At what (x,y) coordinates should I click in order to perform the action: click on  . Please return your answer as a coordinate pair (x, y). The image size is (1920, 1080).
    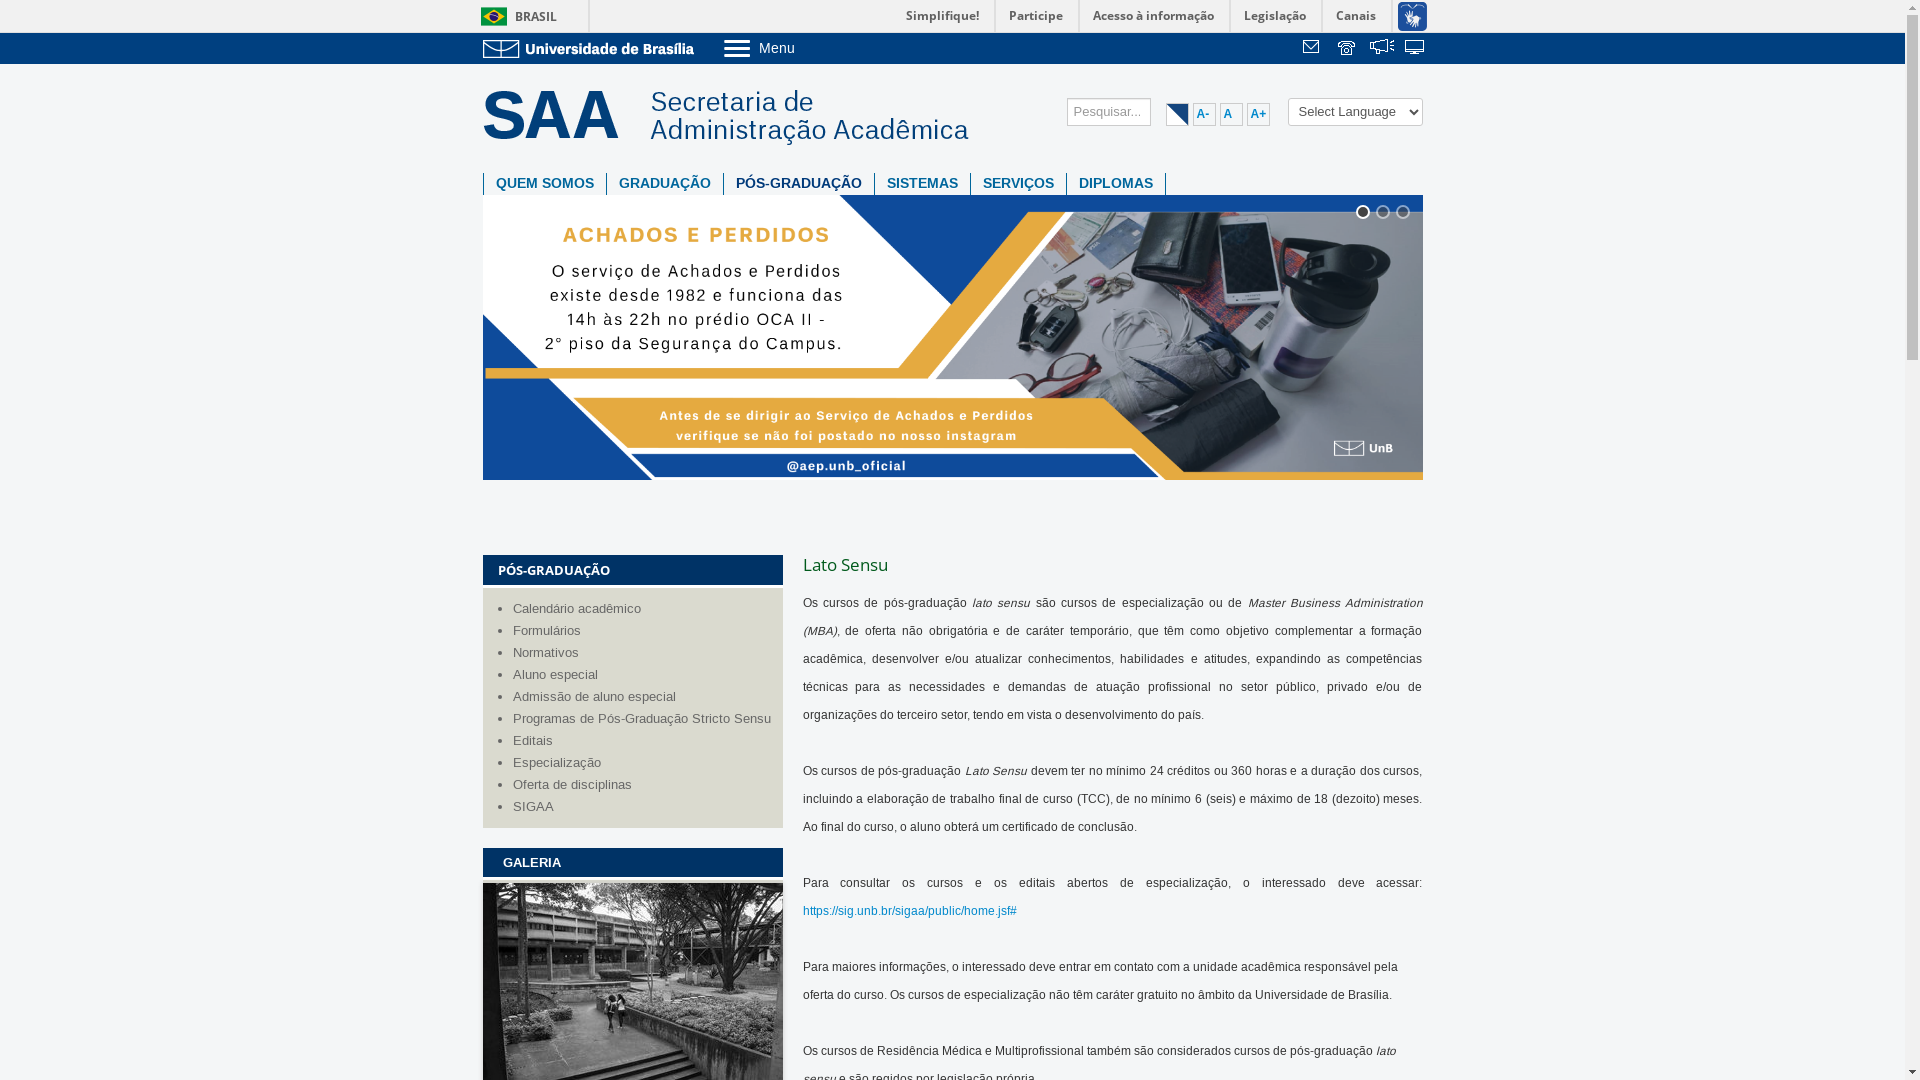
    Looking at the image, I should click on (1348, 49).